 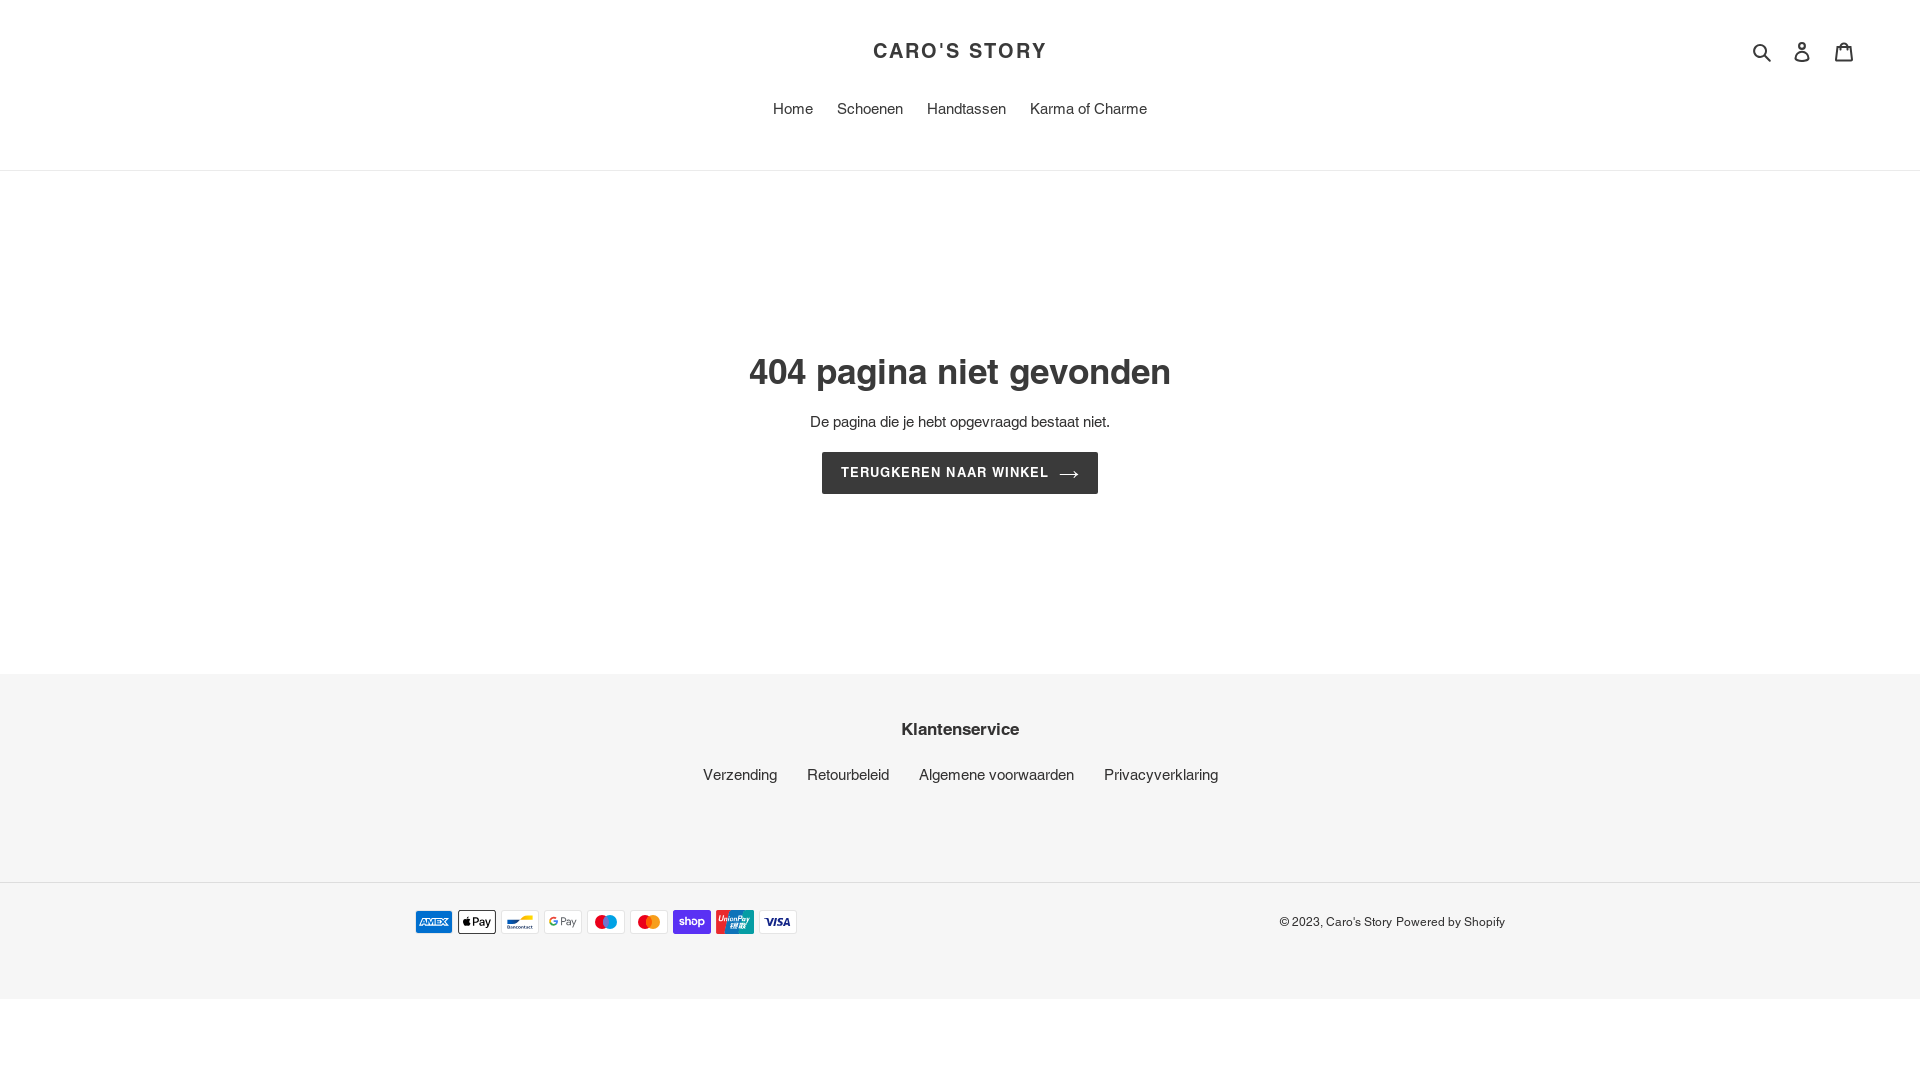 What do you see at coordinates (793, 111) in the screenshot?
I see `Home` at bounding box center [793, 111].